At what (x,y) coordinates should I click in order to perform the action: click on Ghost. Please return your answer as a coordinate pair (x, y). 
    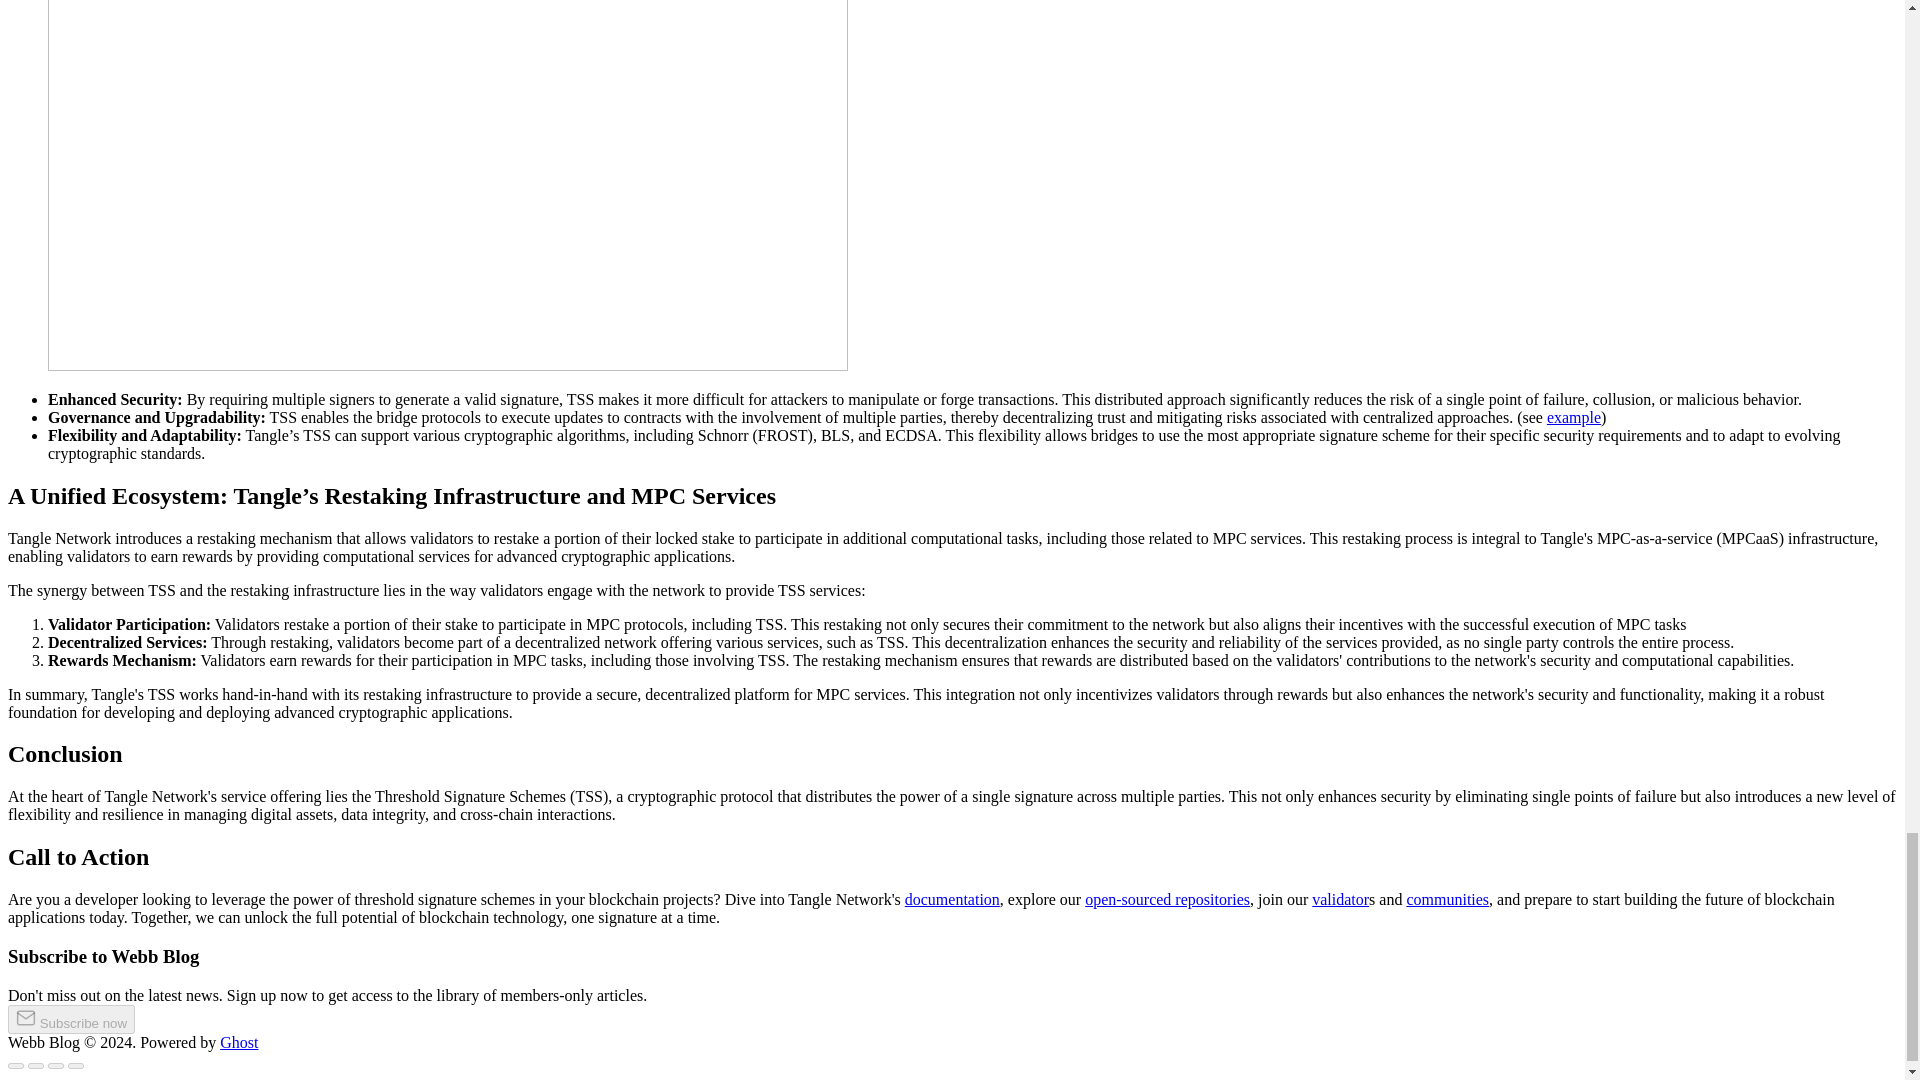
    Looking at the image, I should click on (238, 1042).